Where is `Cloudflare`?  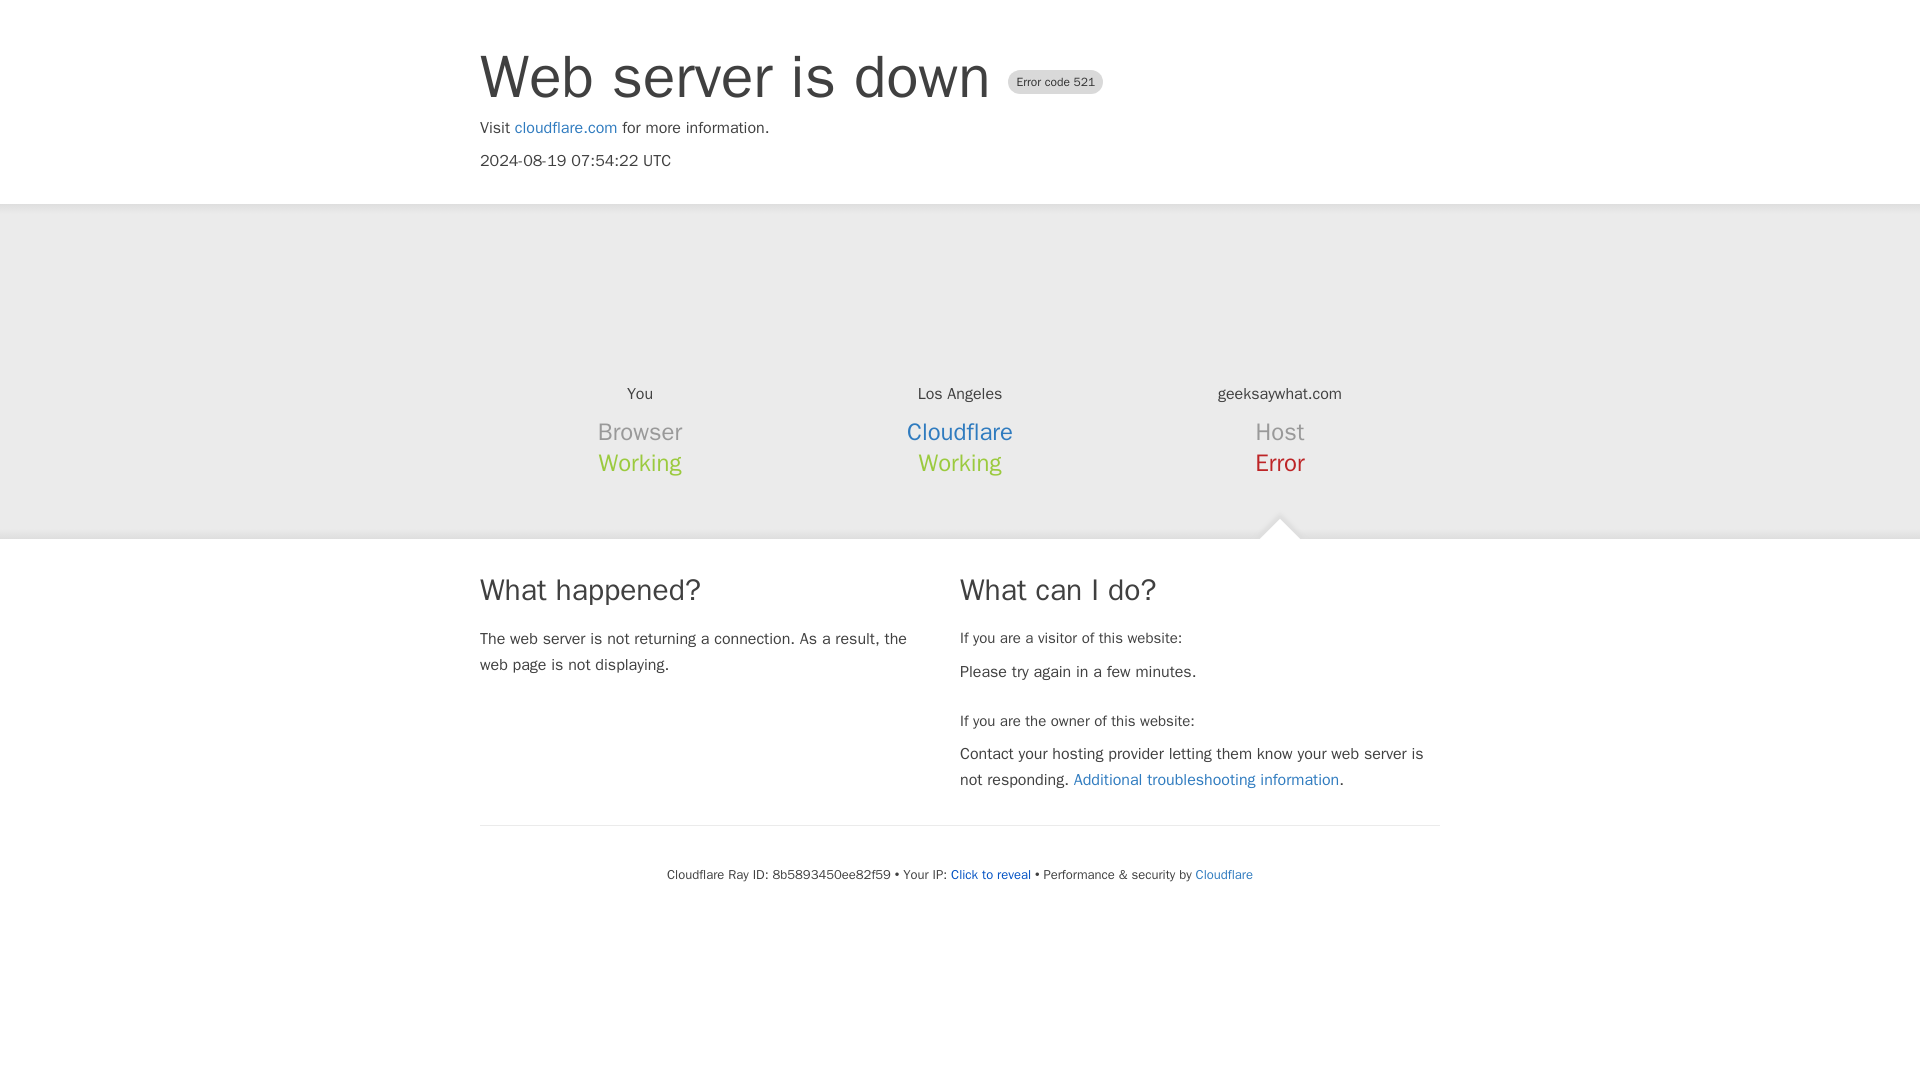
Cloudflare is located at coordinates (1224, 874).